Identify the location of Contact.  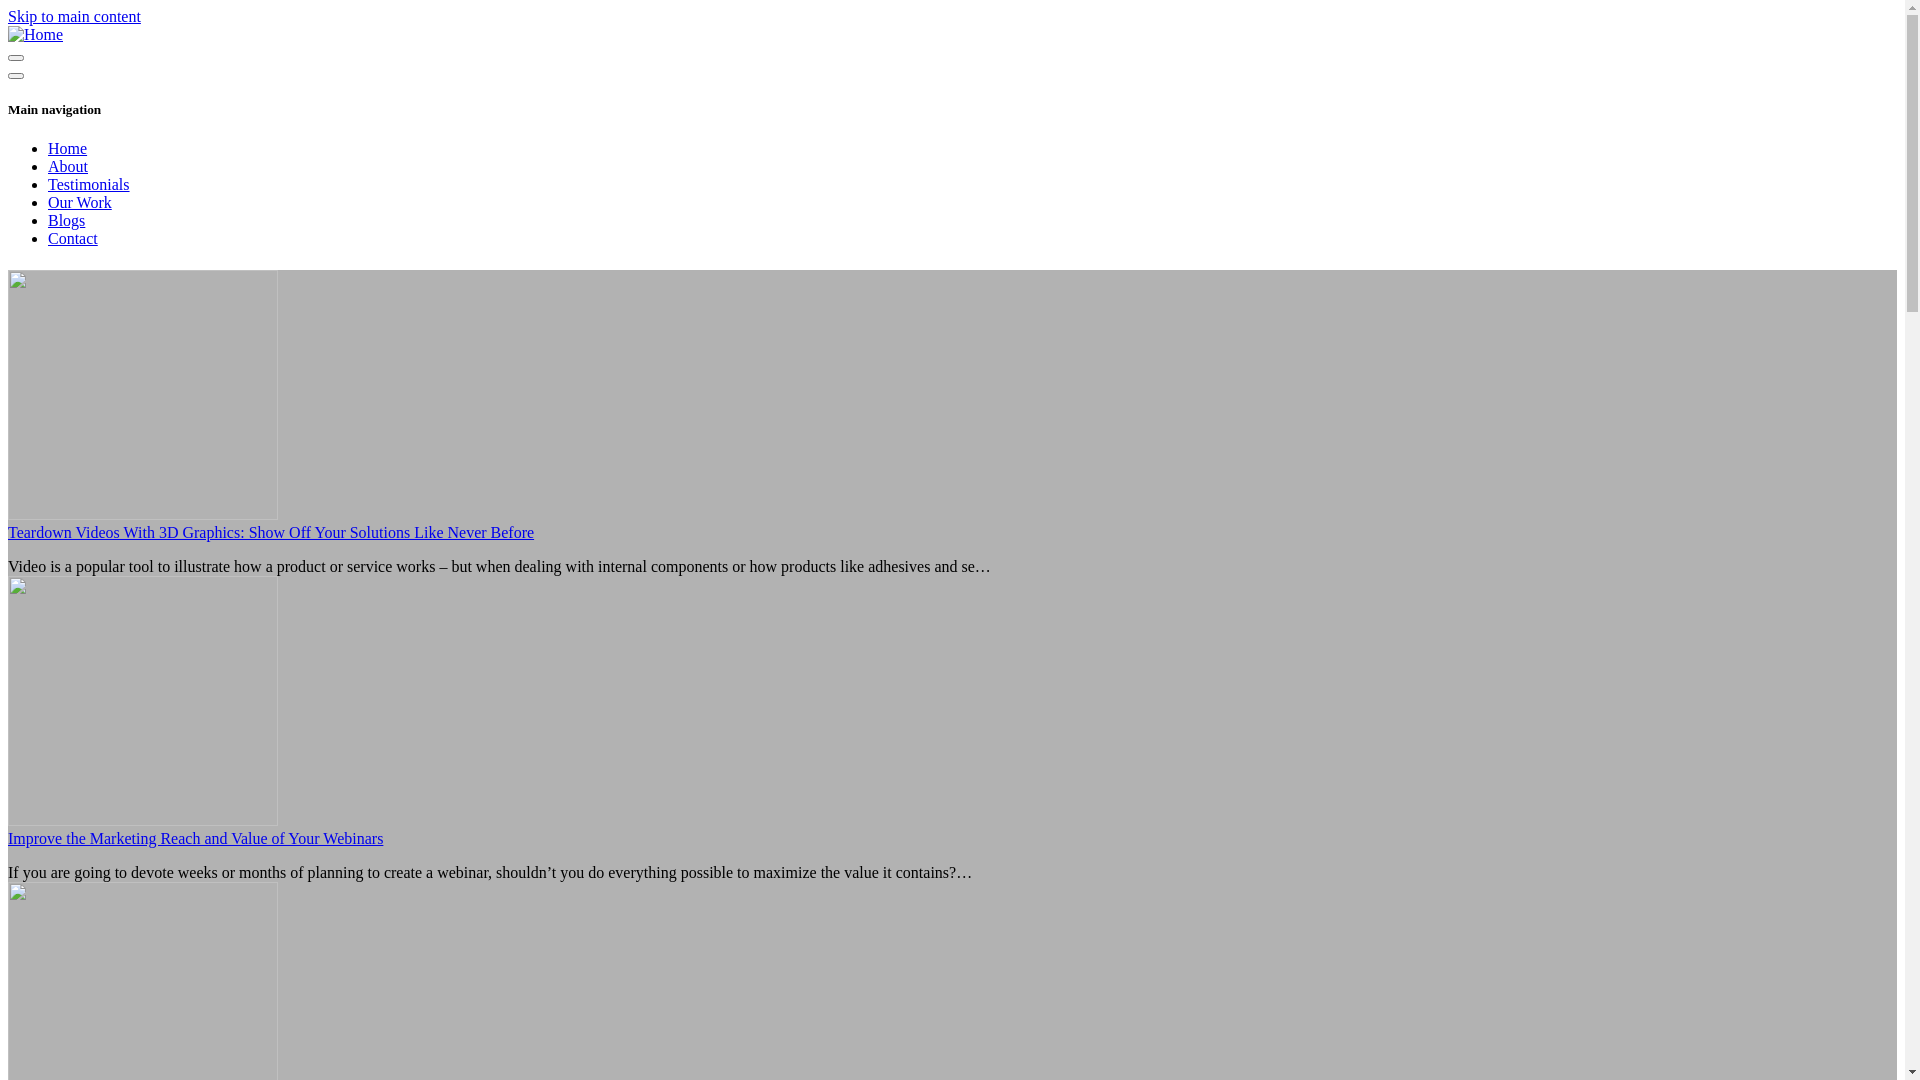
(73, 238).